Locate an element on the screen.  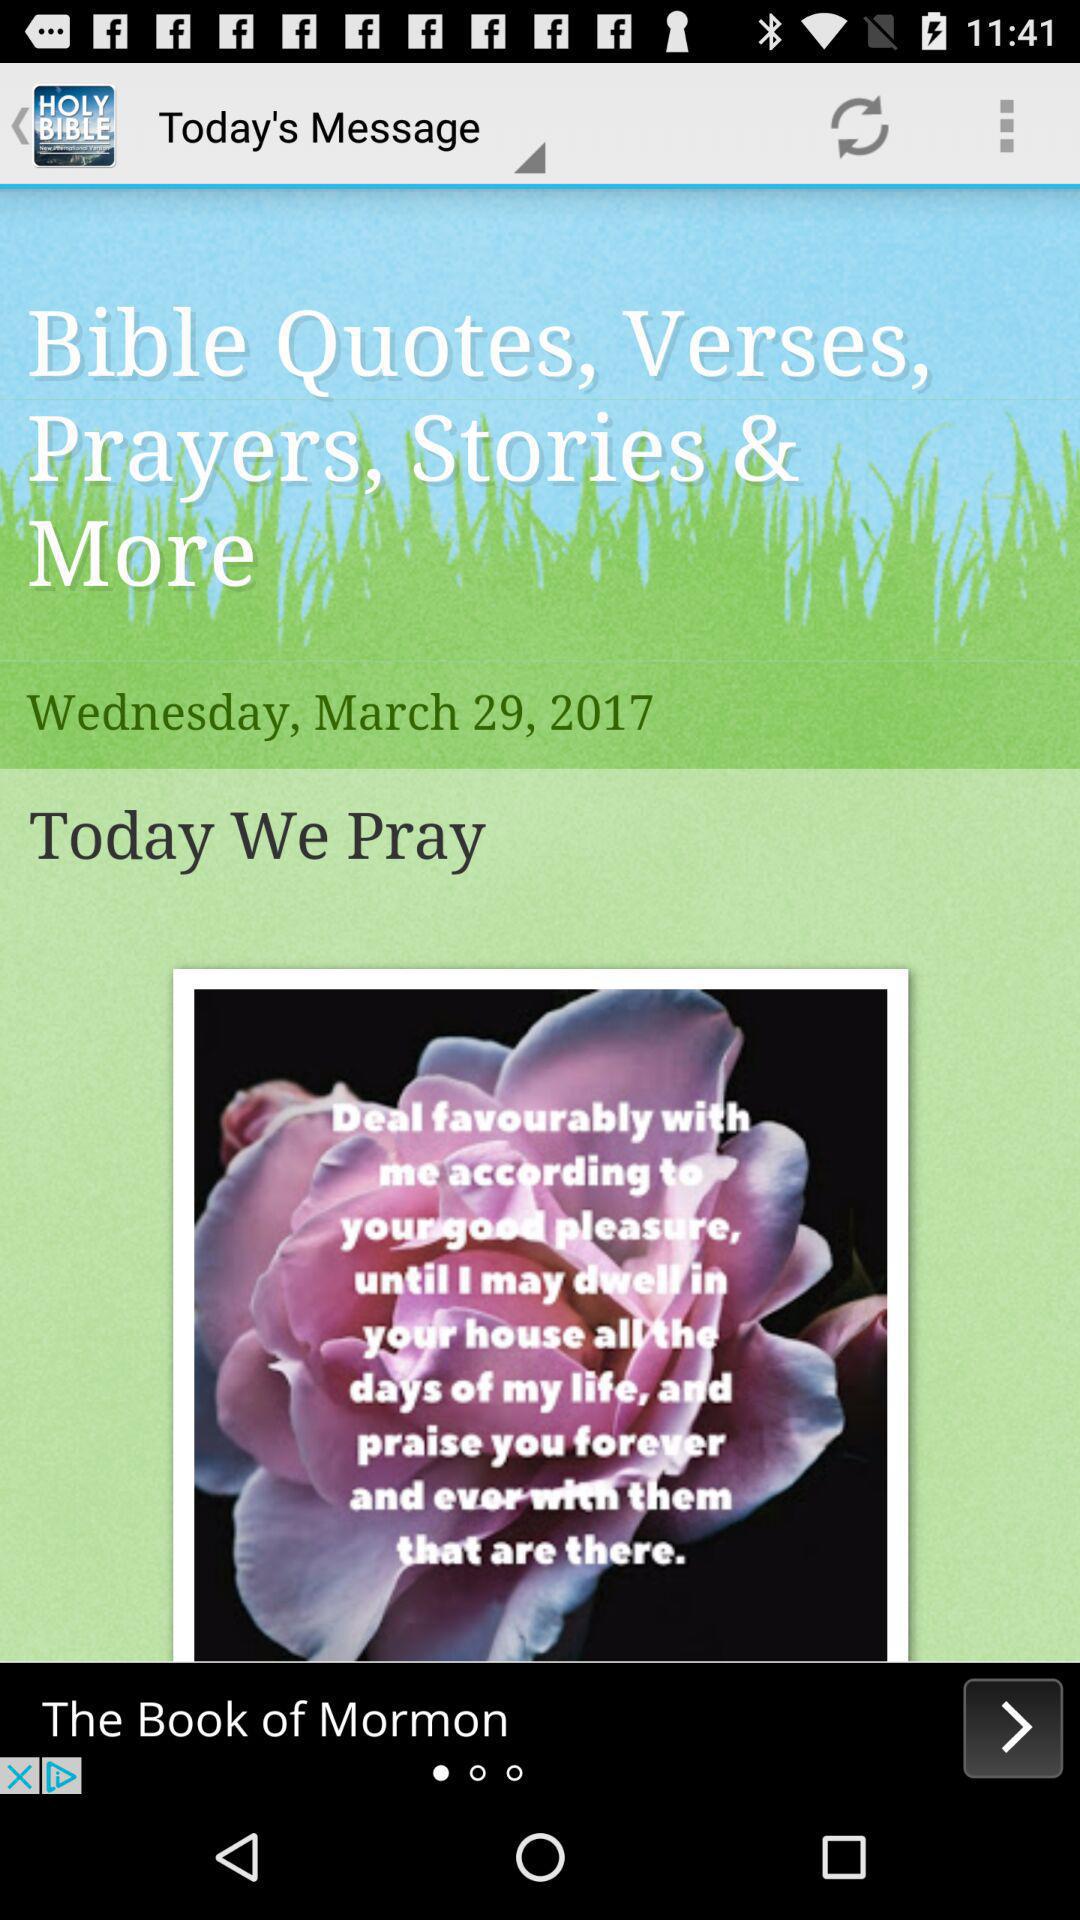
go to advertisement is located at coordinates (540, 1728).